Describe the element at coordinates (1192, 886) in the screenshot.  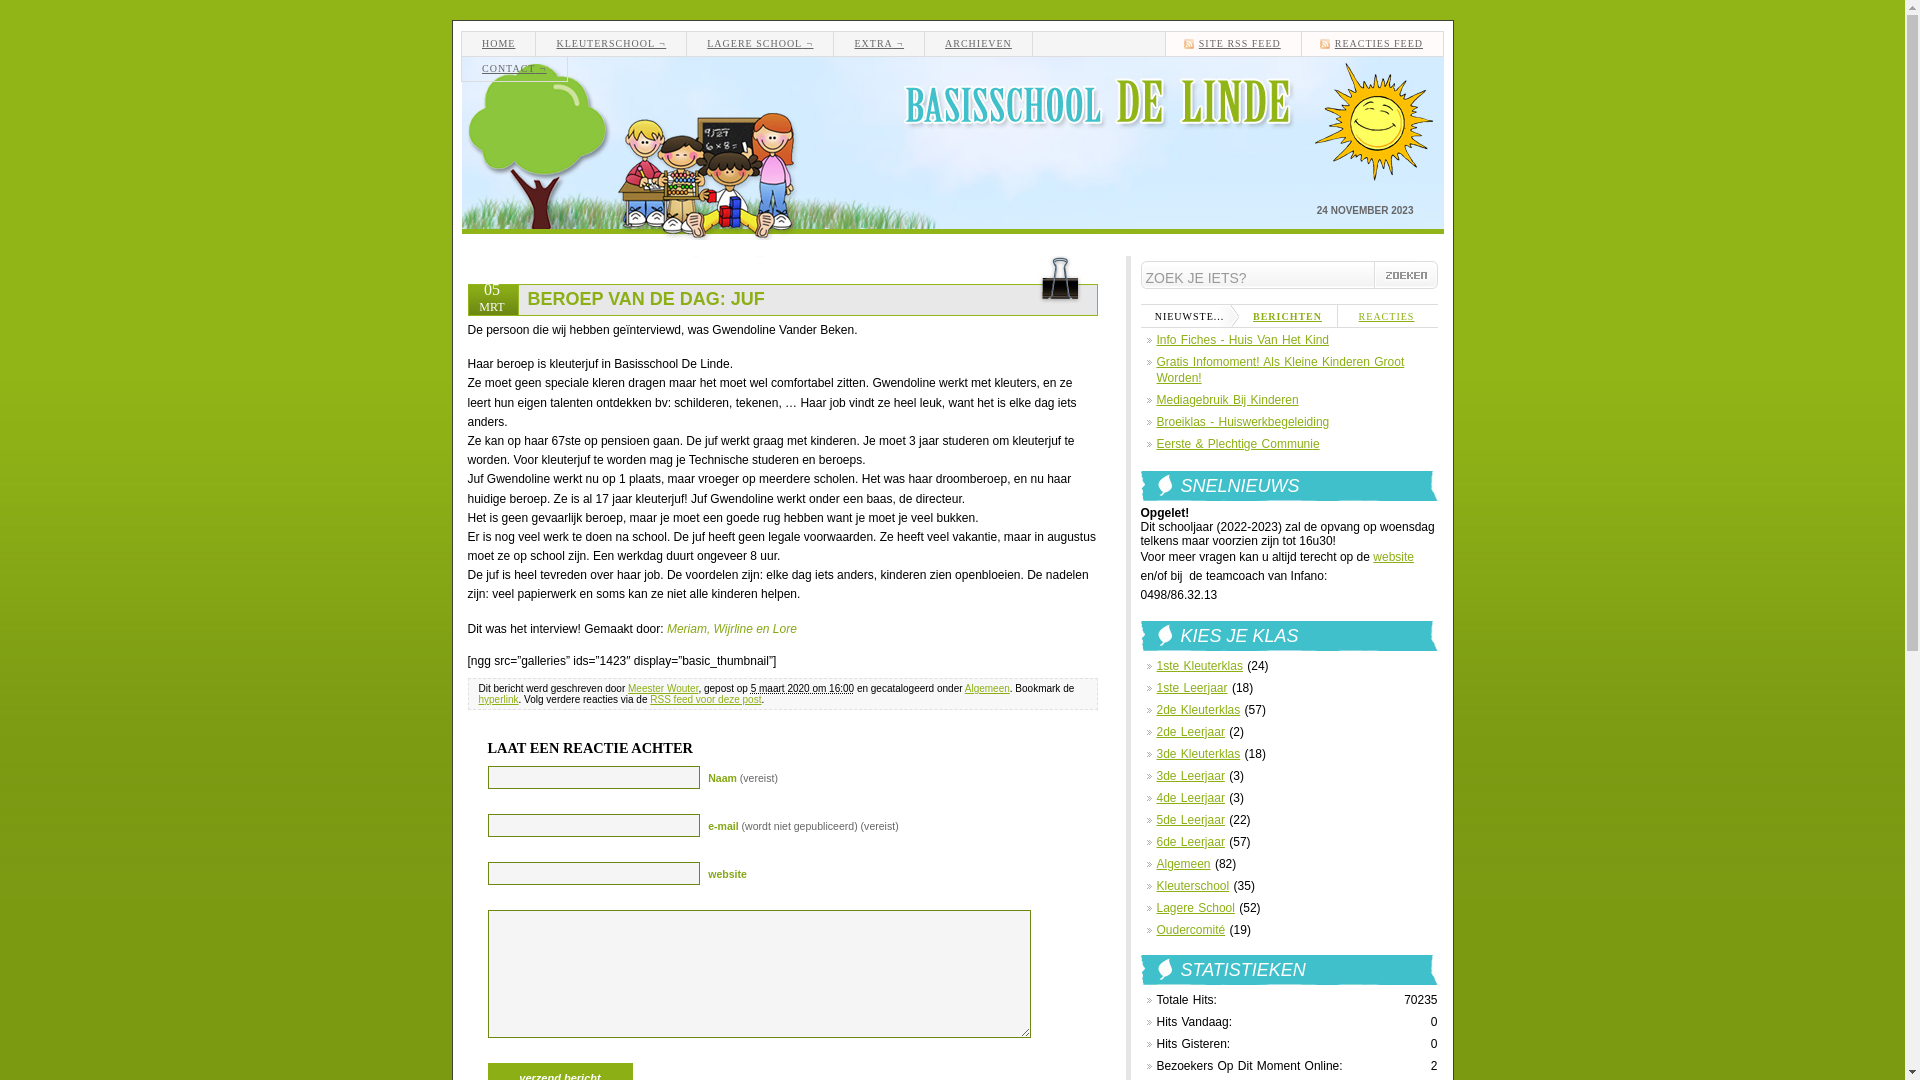
I see `Kleuterschool` at that location.